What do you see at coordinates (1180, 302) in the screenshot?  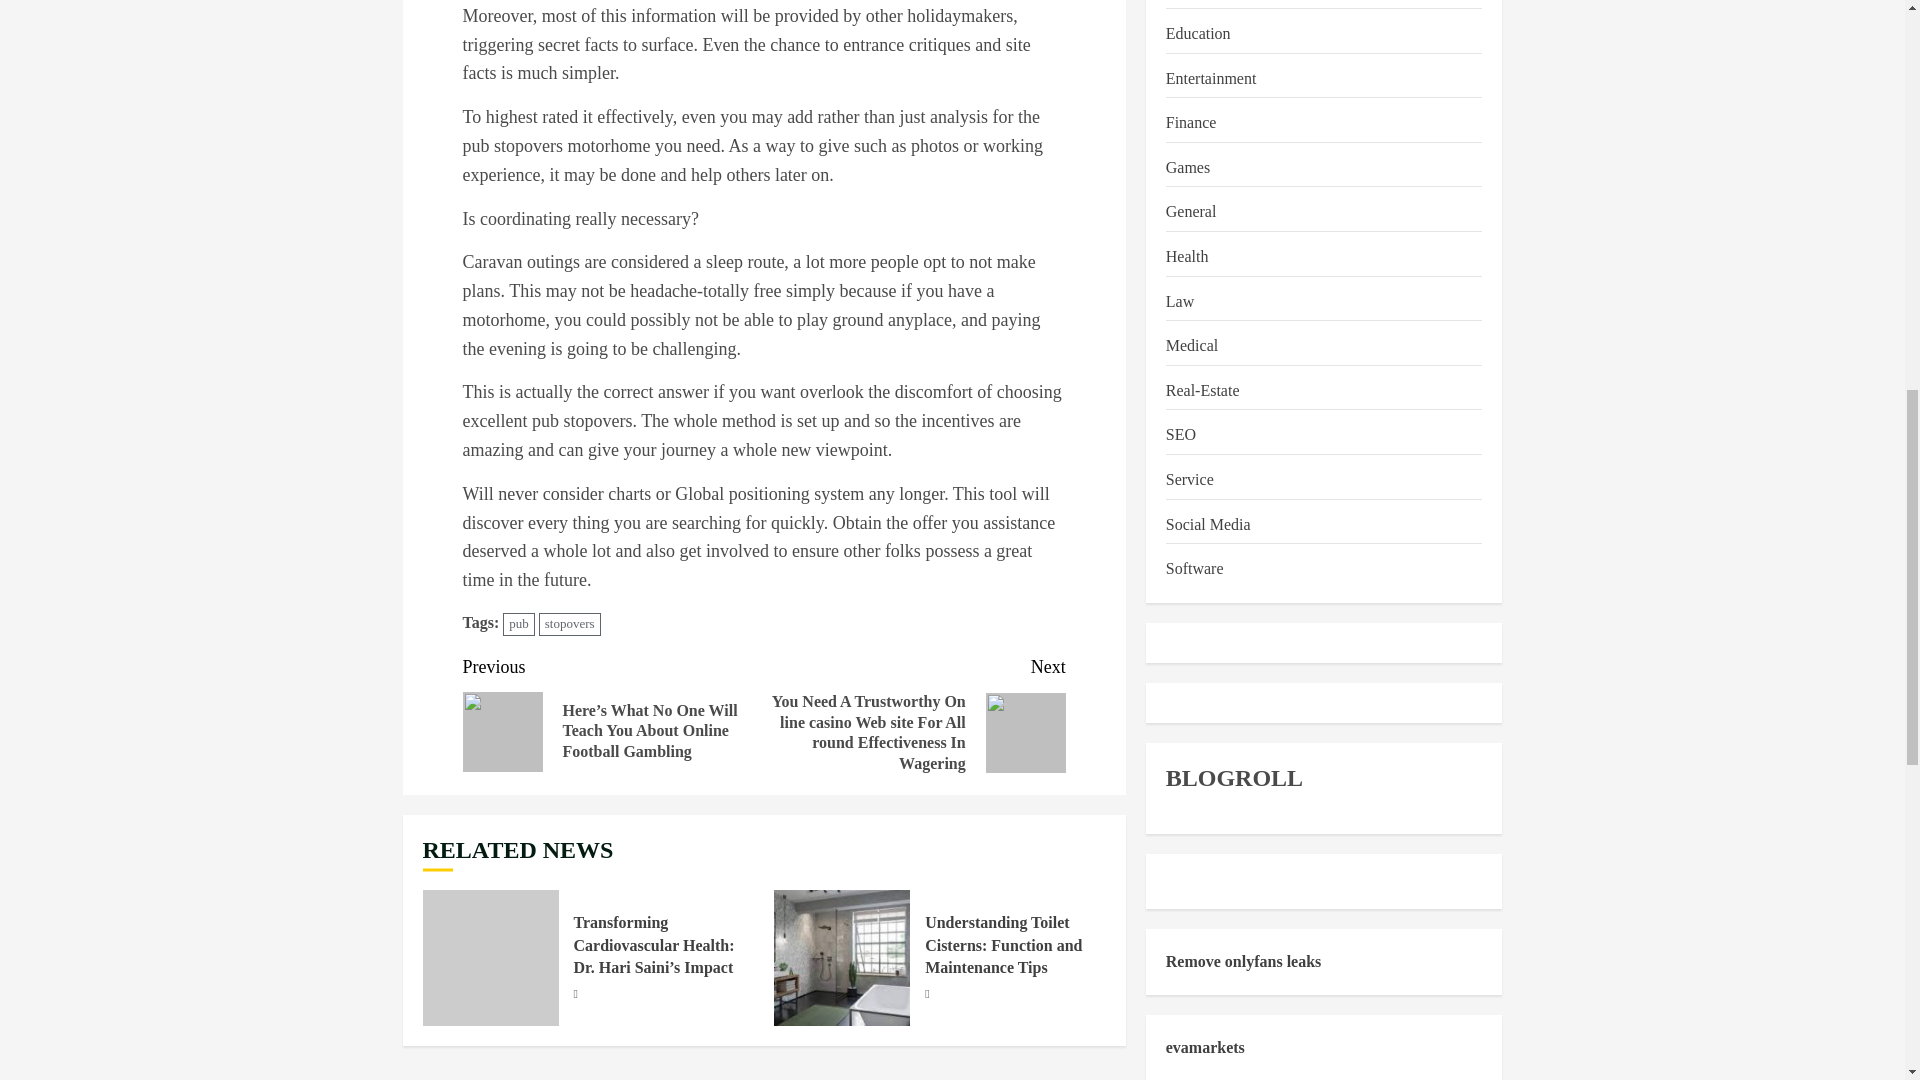 I see `Law` at bounding box center [1180, 302].